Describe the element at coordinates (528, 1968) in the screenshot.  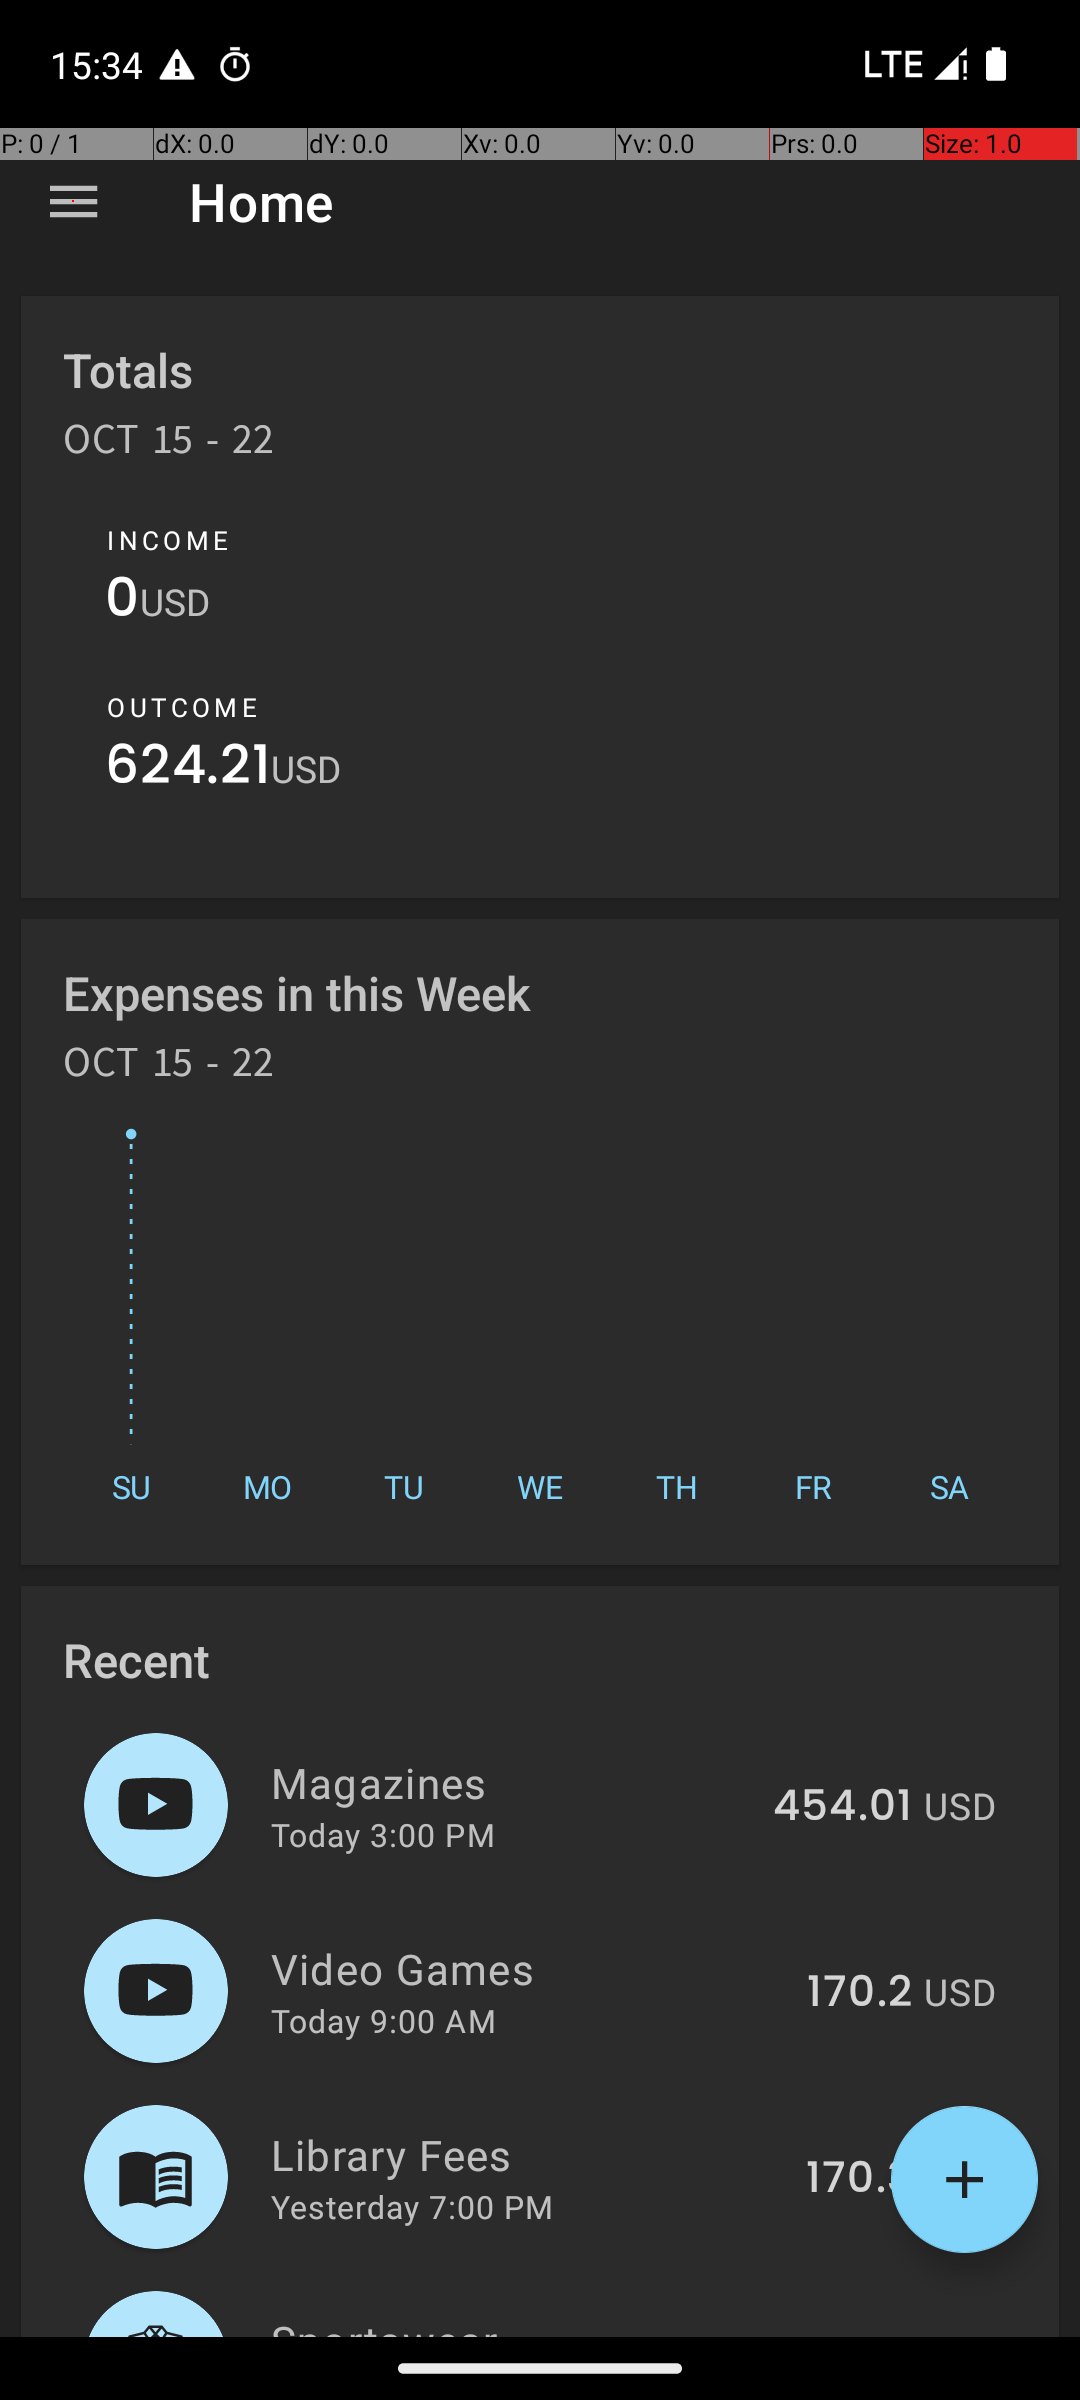
I see `Video Games` at that location.